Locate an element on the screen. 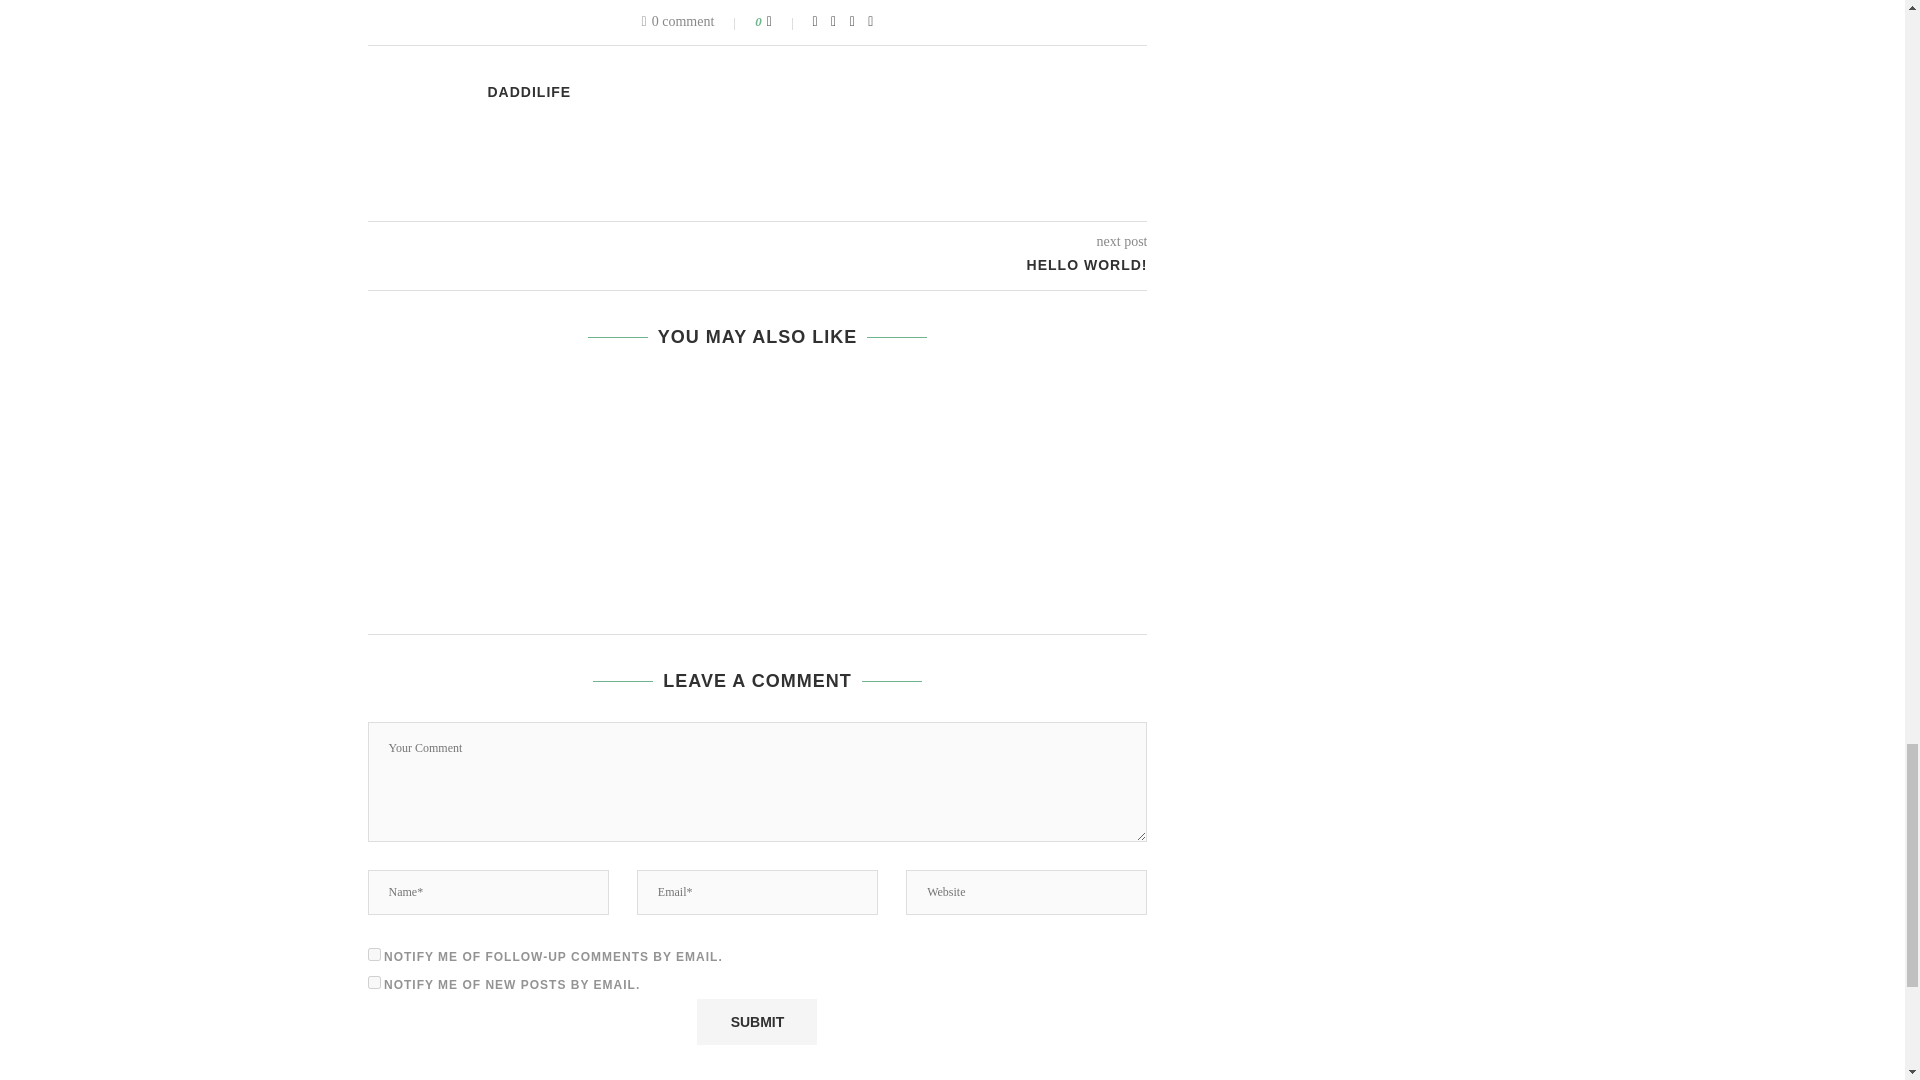 The image size is (1920, 1080). subscribe is located at coordinates (374, 982).